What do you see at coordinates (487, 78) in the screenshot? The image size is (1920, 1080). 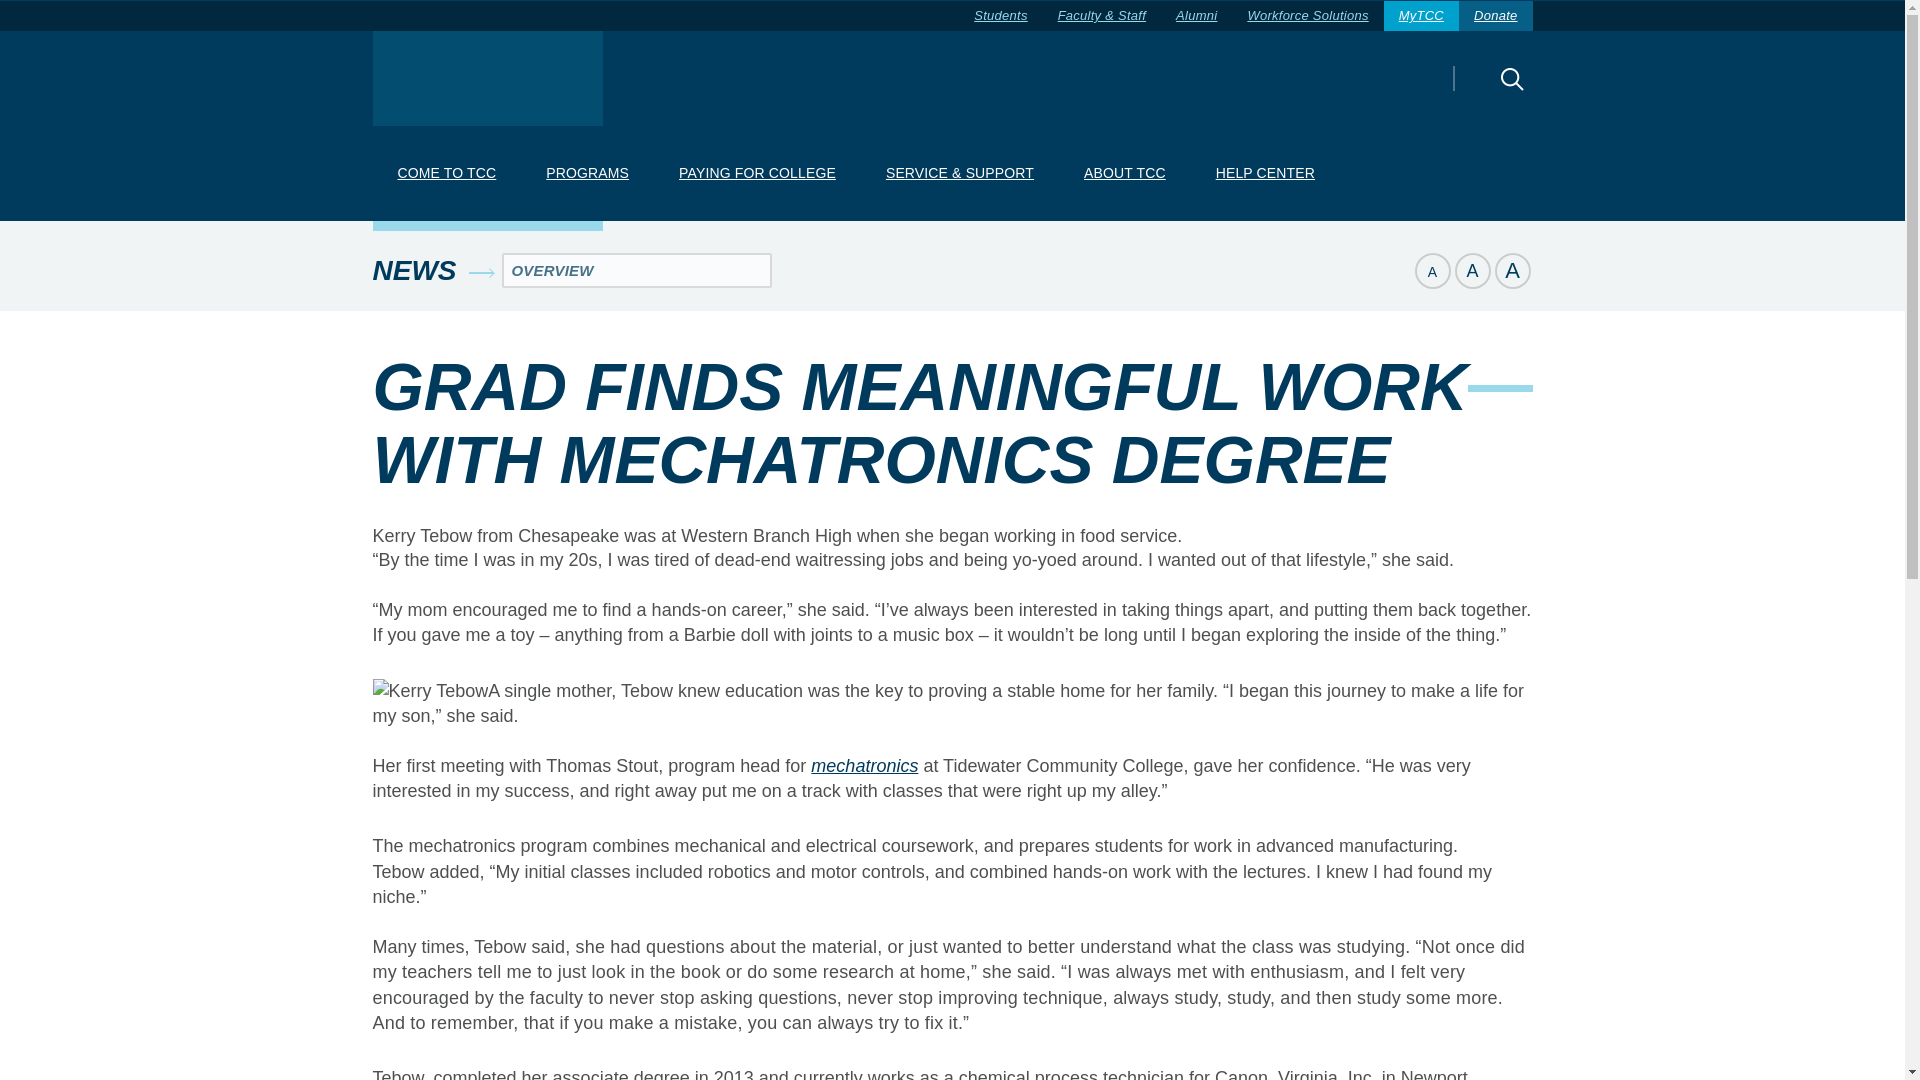 I see `Tidewater Community College` at bounding box center [487, 78].